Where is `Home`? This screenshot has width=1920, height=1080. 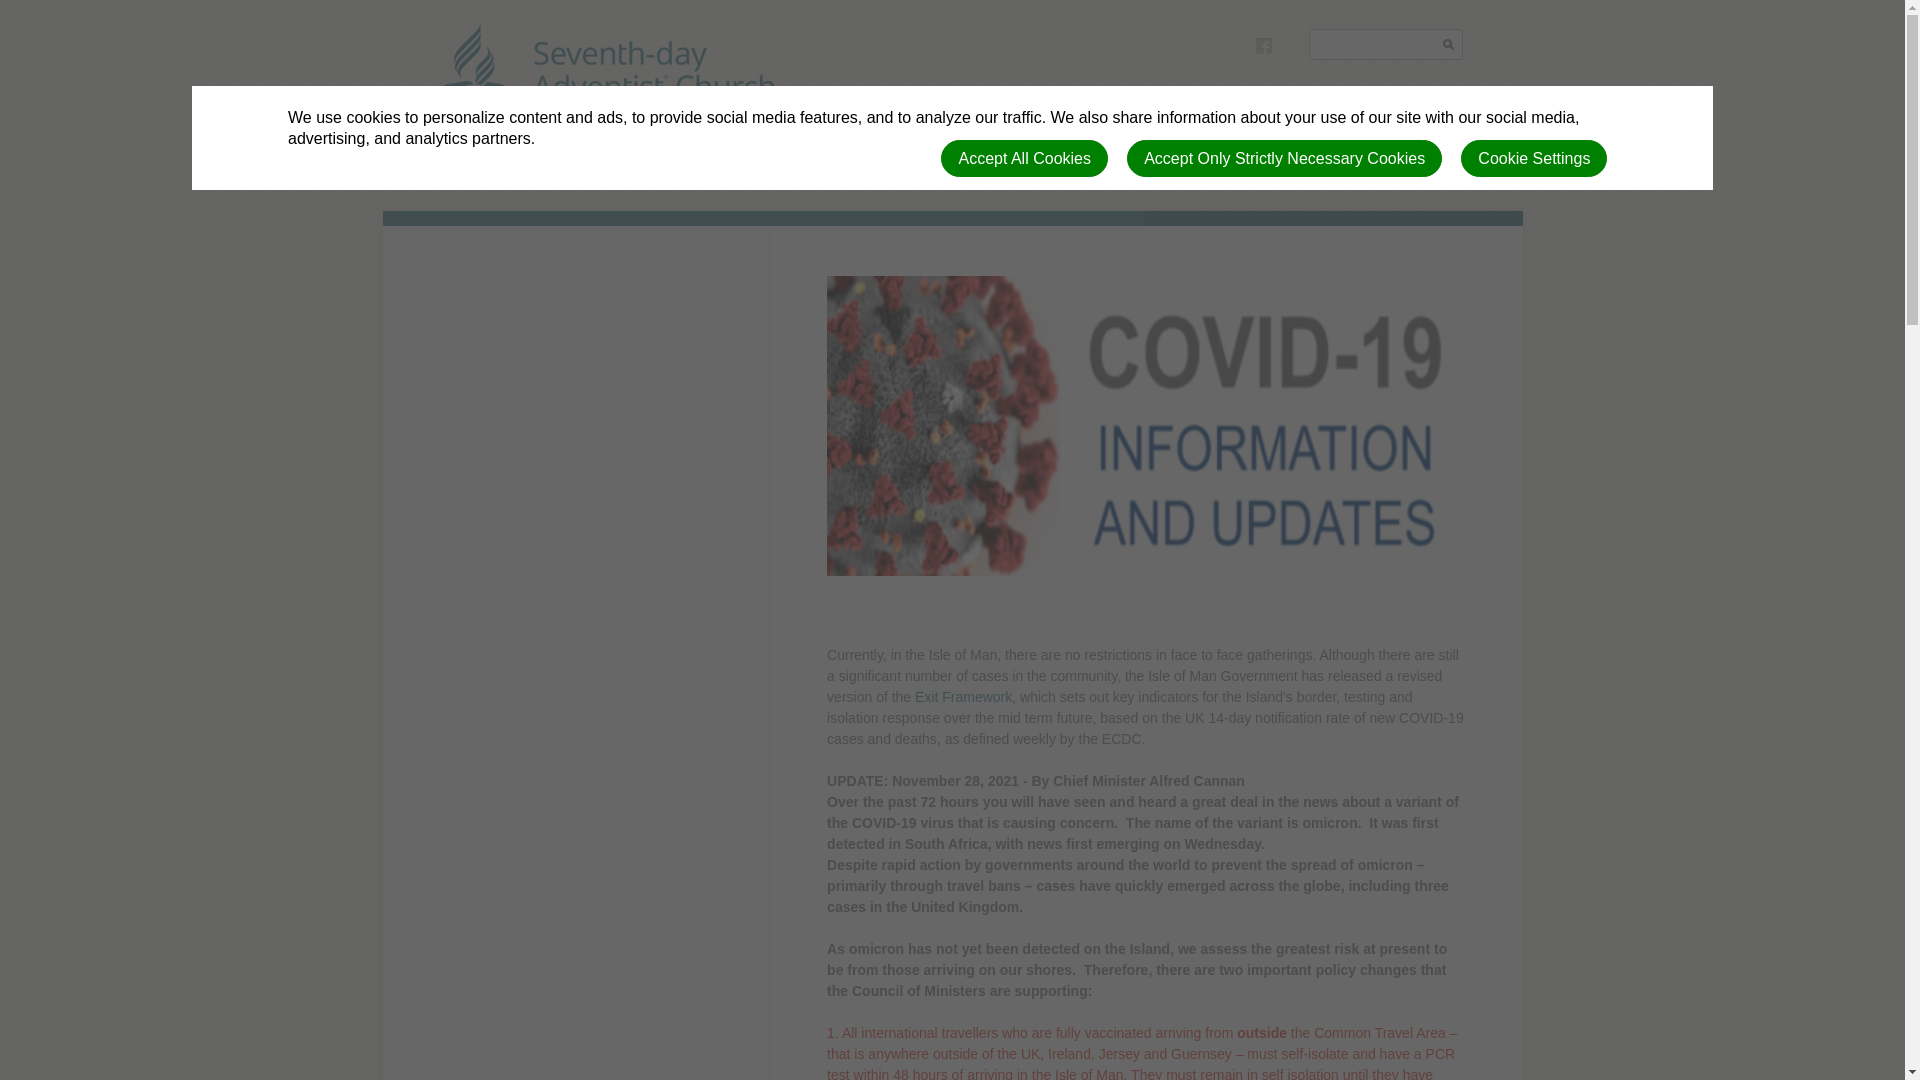 Home is located at coordinates (462, 178).